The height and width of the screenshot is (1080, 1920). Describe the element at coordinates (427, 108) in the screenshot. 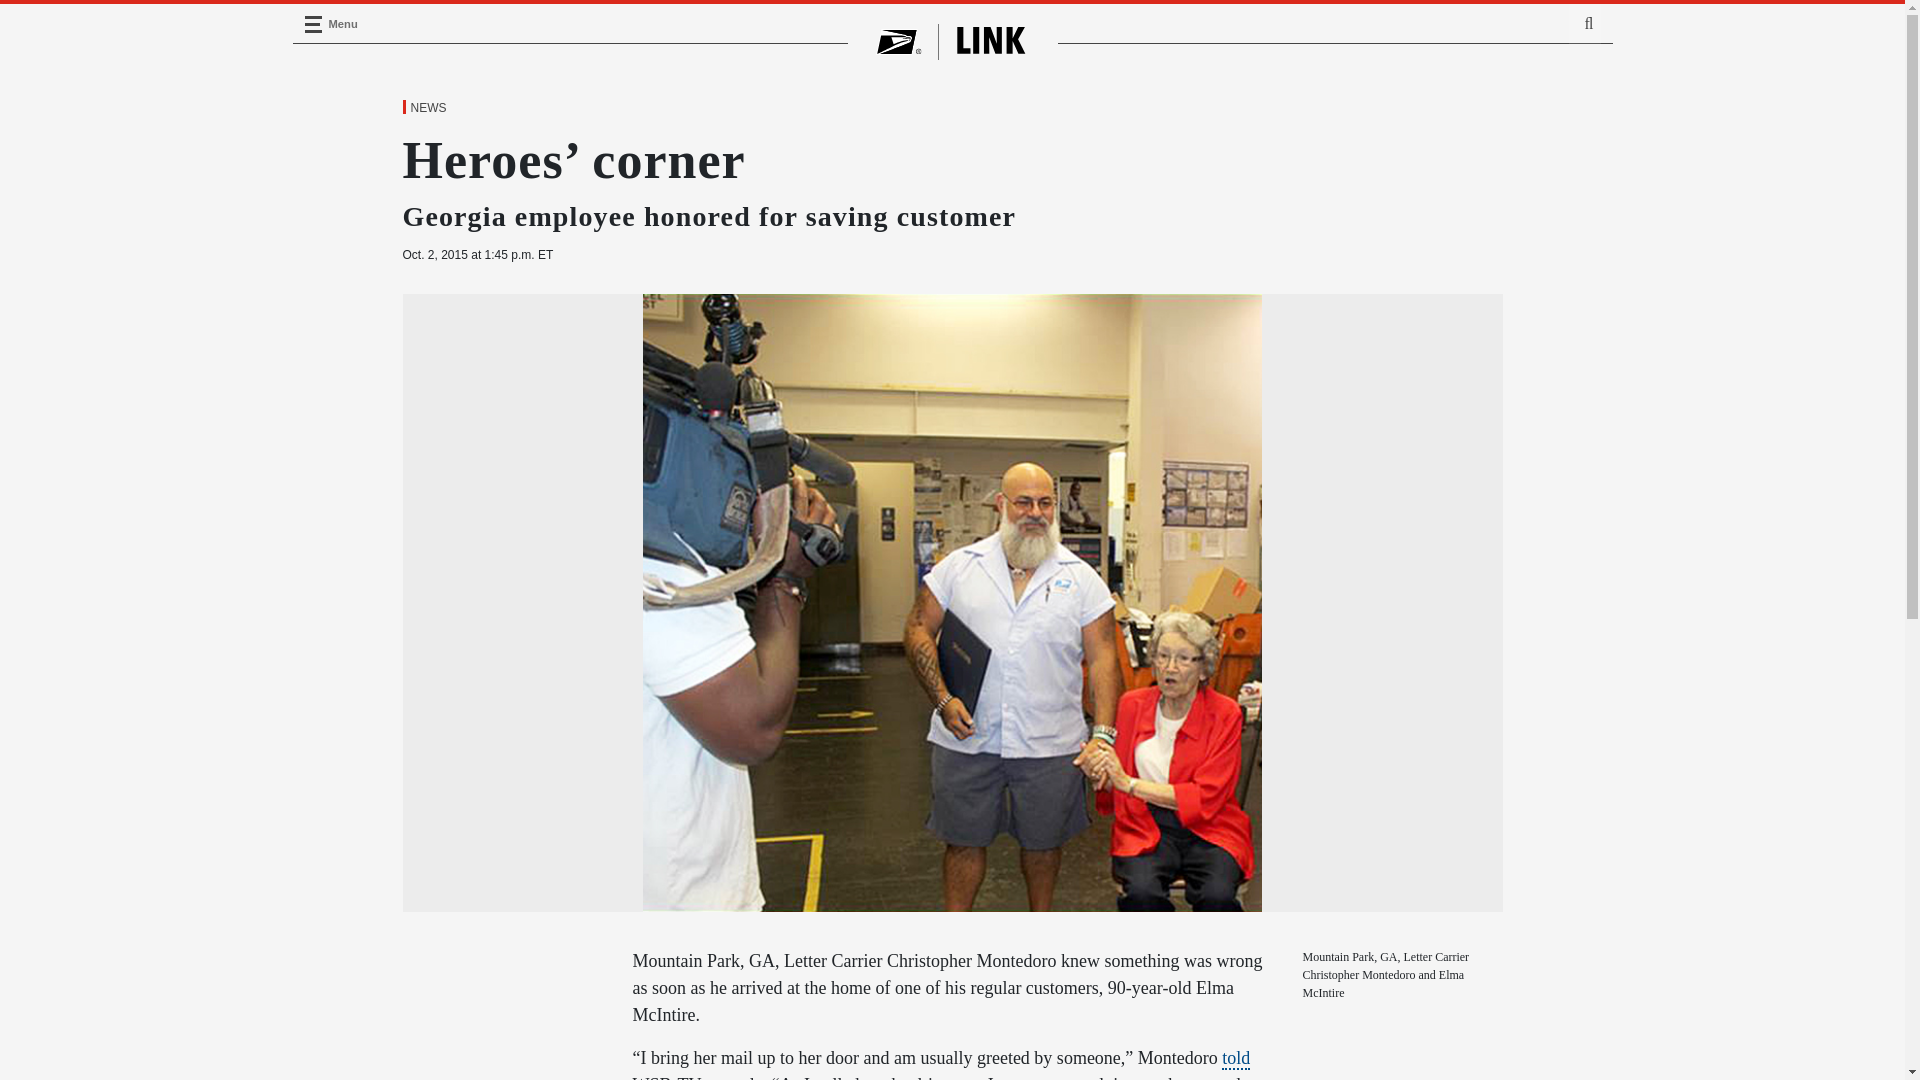

I see `NEWS` at that location.